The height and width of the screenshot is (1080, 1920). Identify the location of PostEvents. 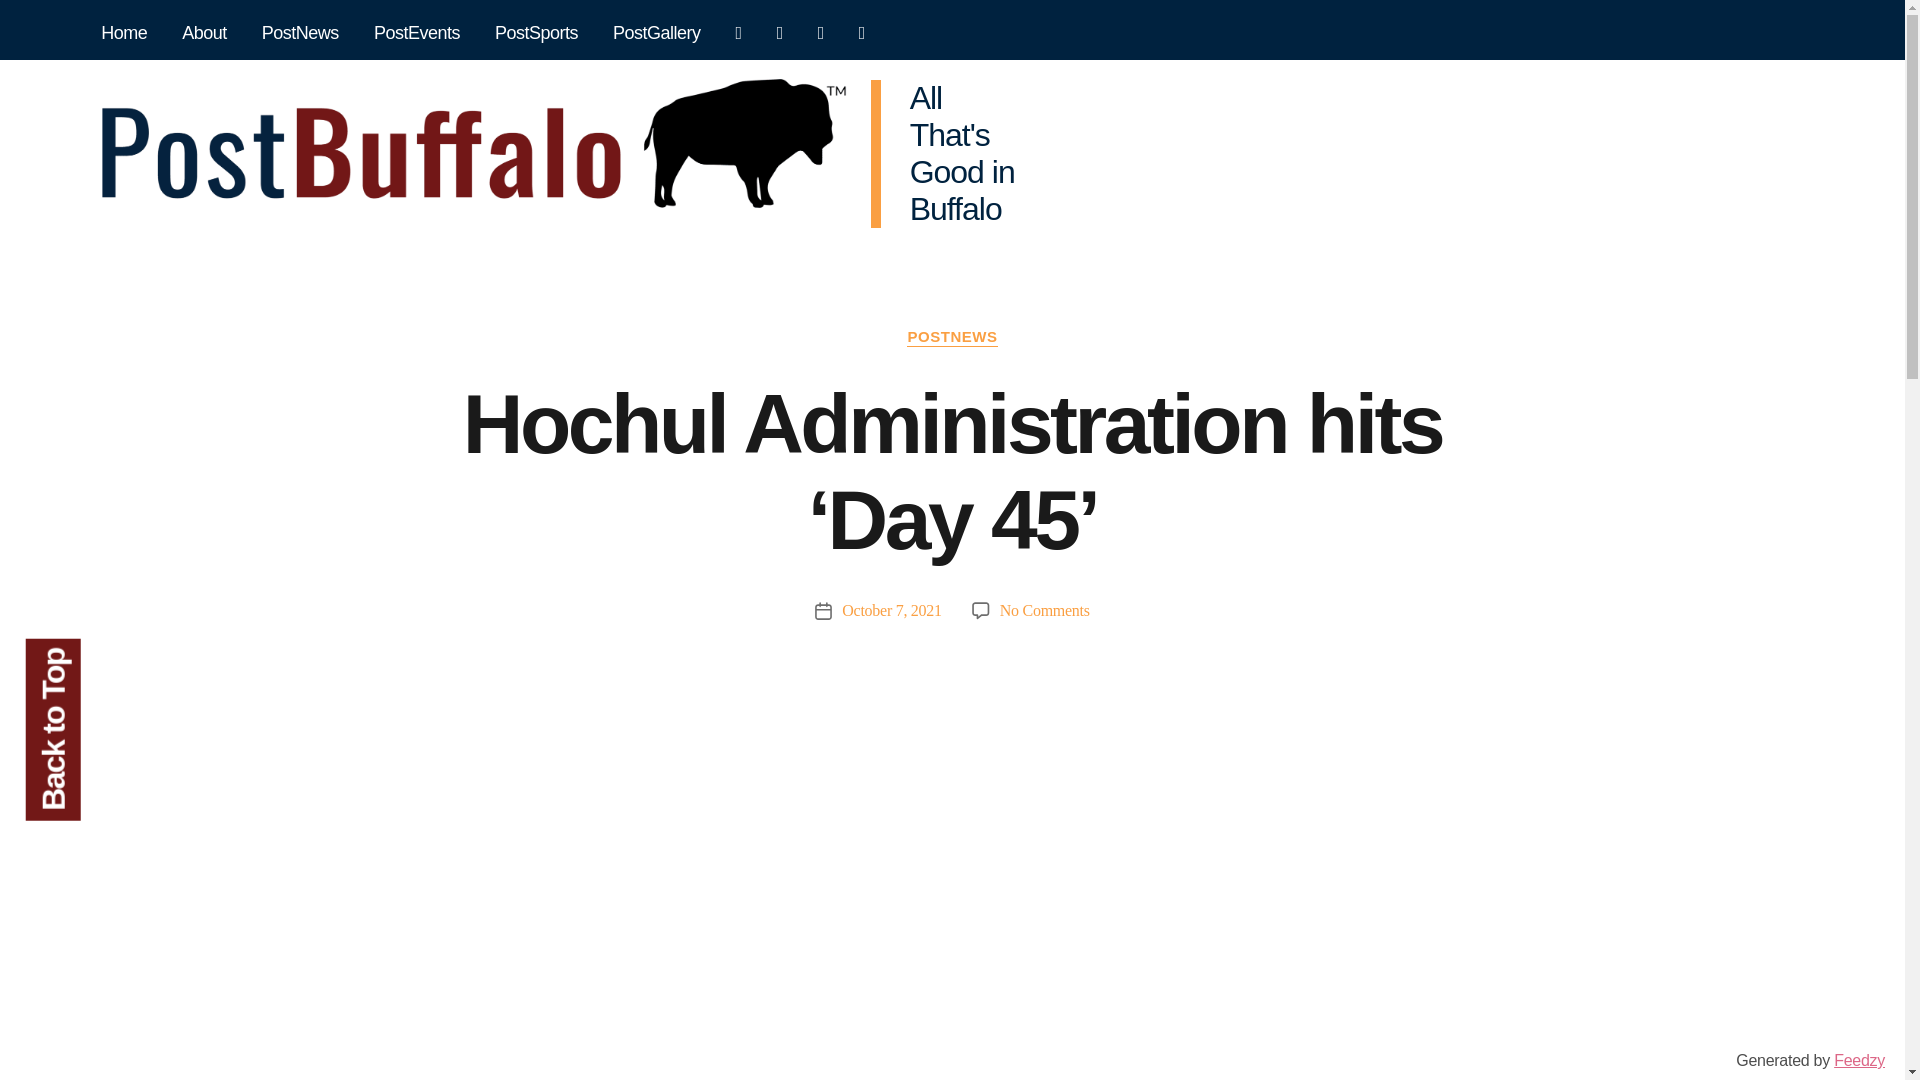
(416, 34).